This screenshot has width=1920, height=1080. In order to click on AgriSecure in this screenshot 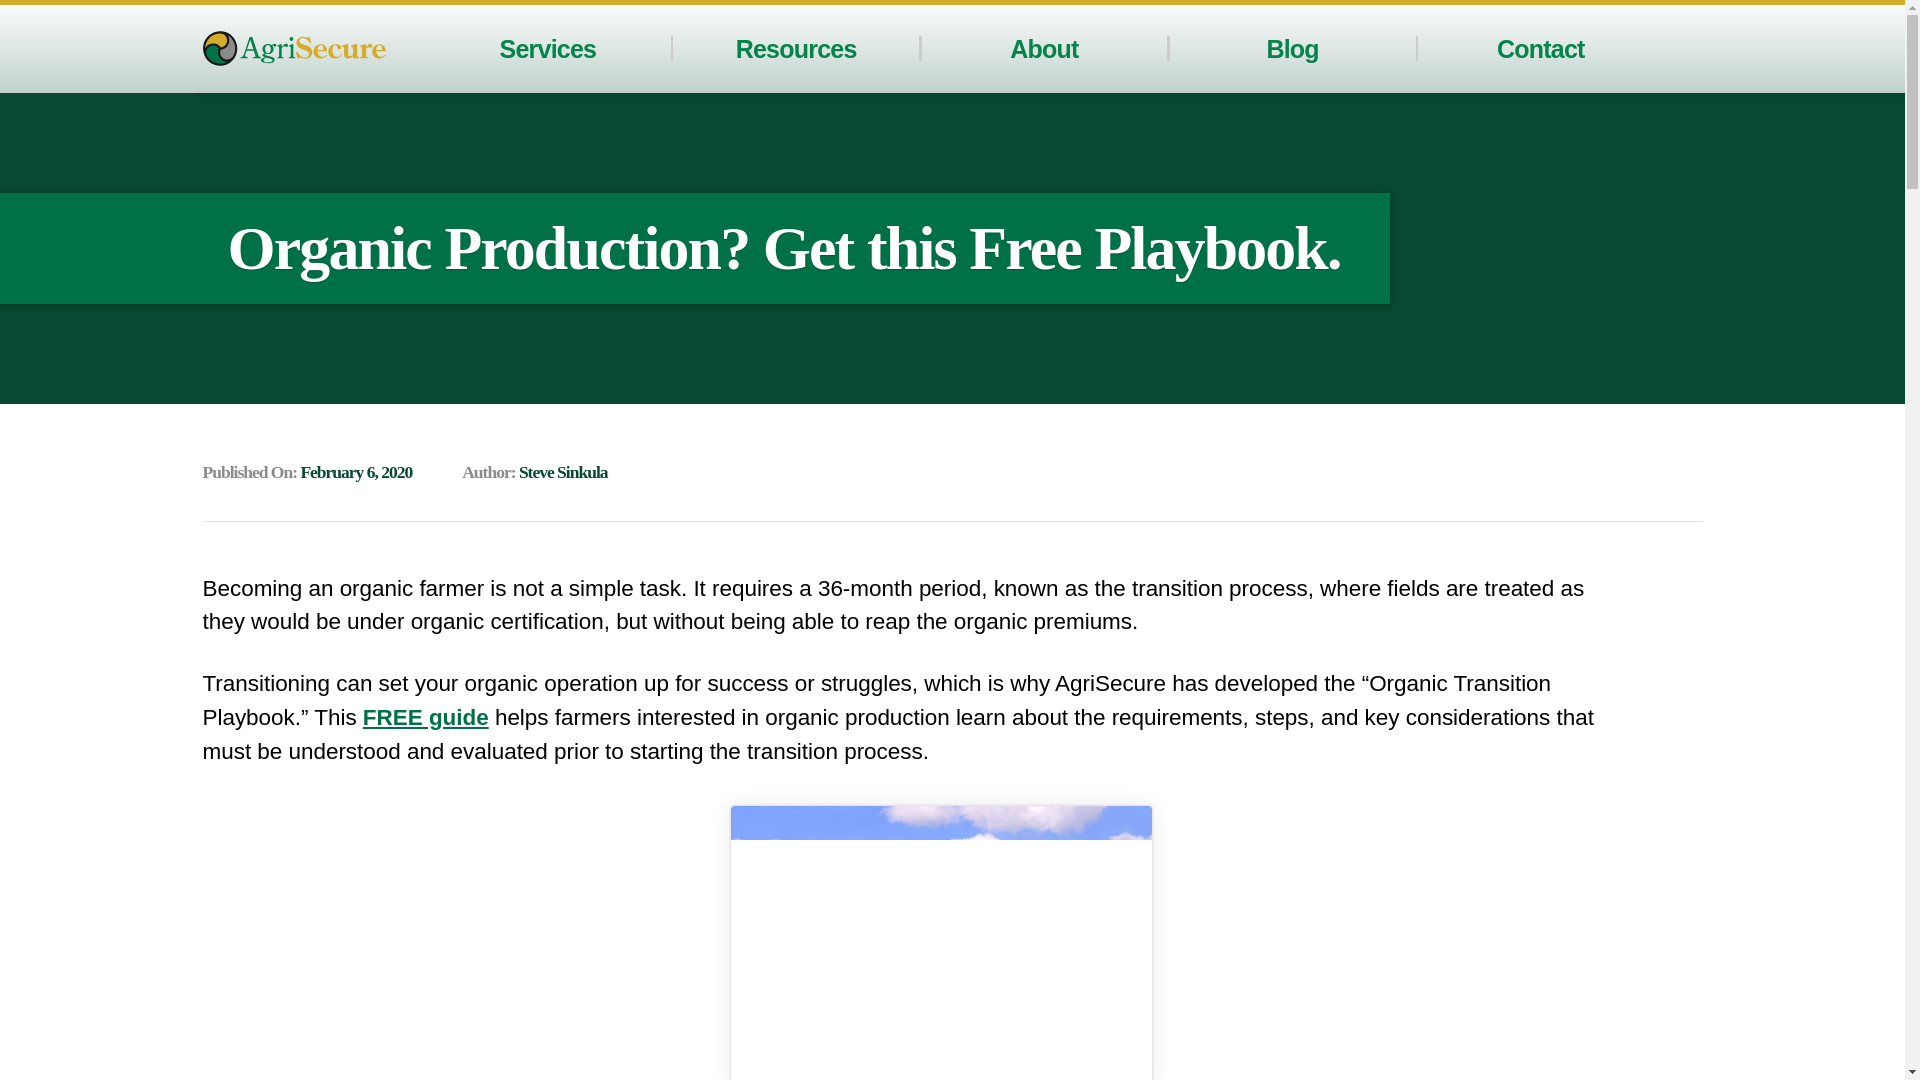, I will do `click(293, 48)`.